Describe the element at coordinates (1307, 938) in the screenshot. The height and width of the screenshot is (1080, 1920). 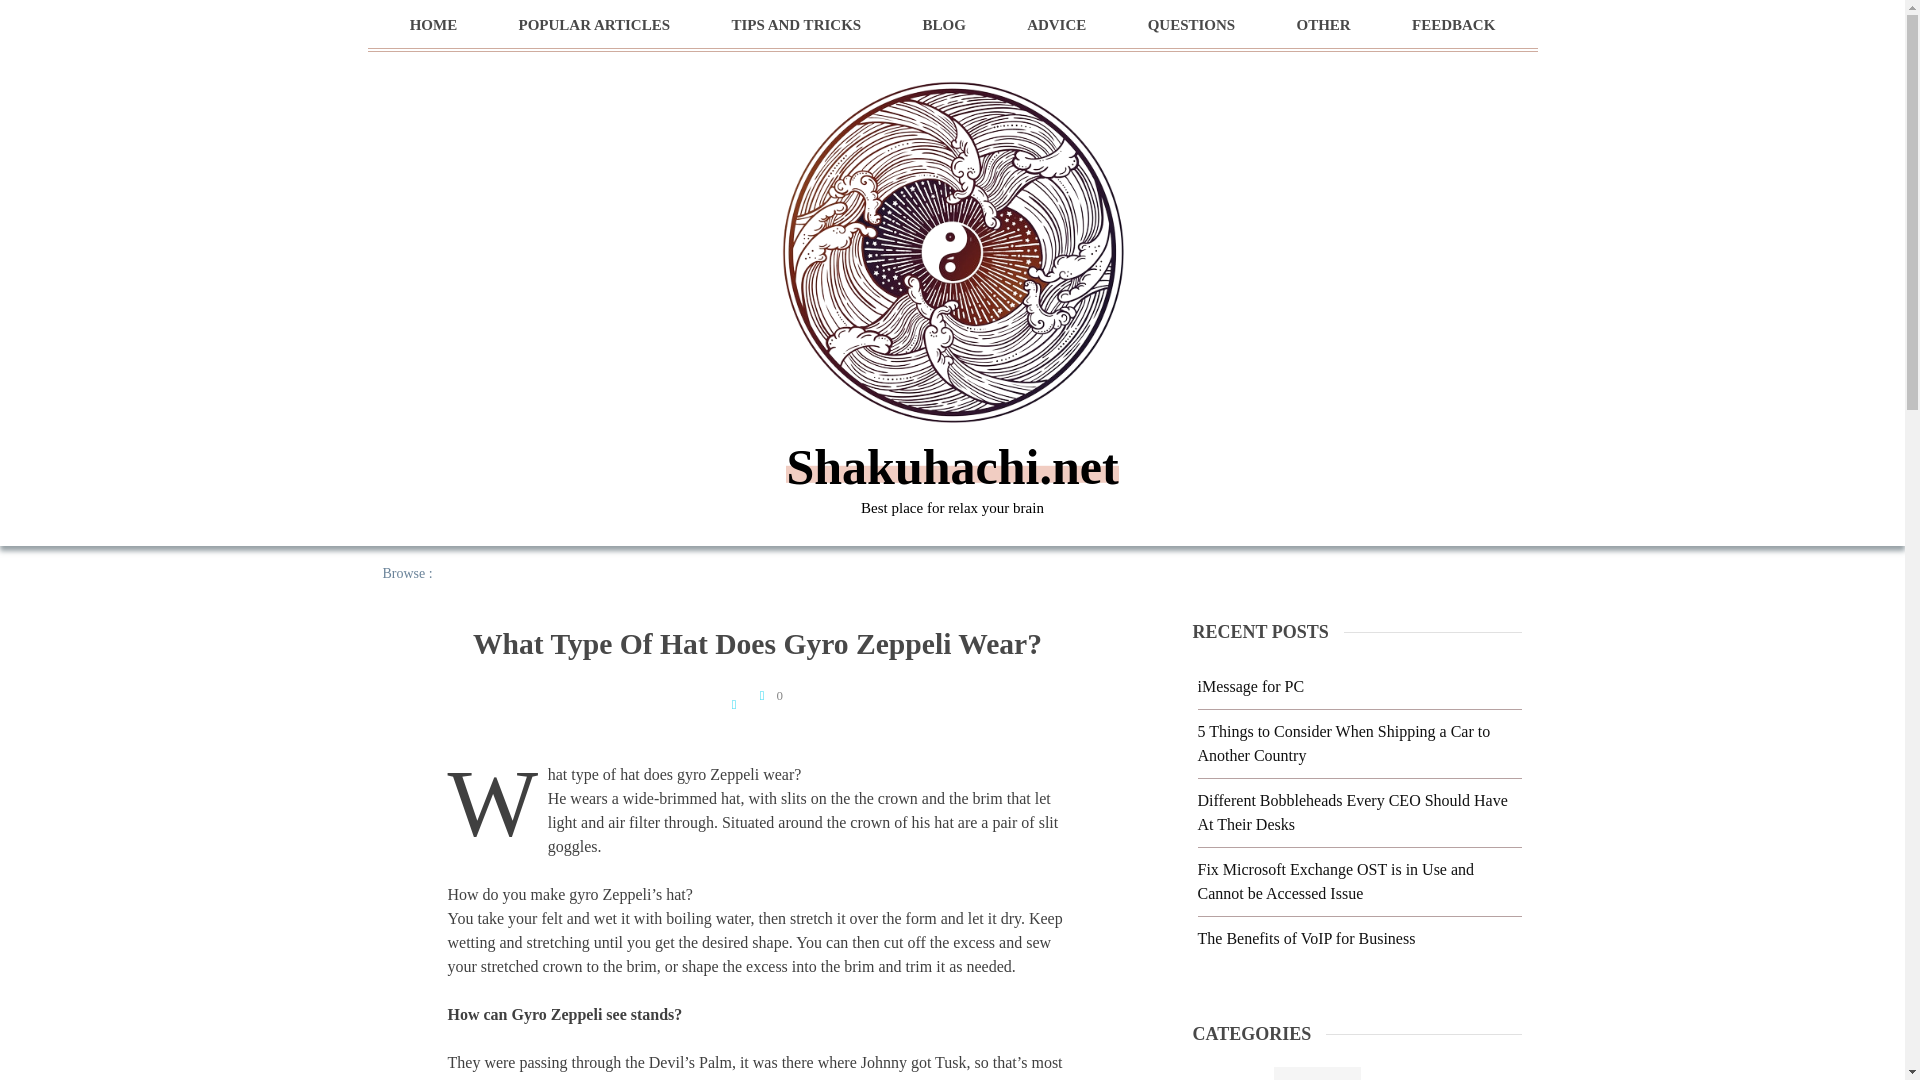
I see `The Benefits of VoIP for Business` at that location.